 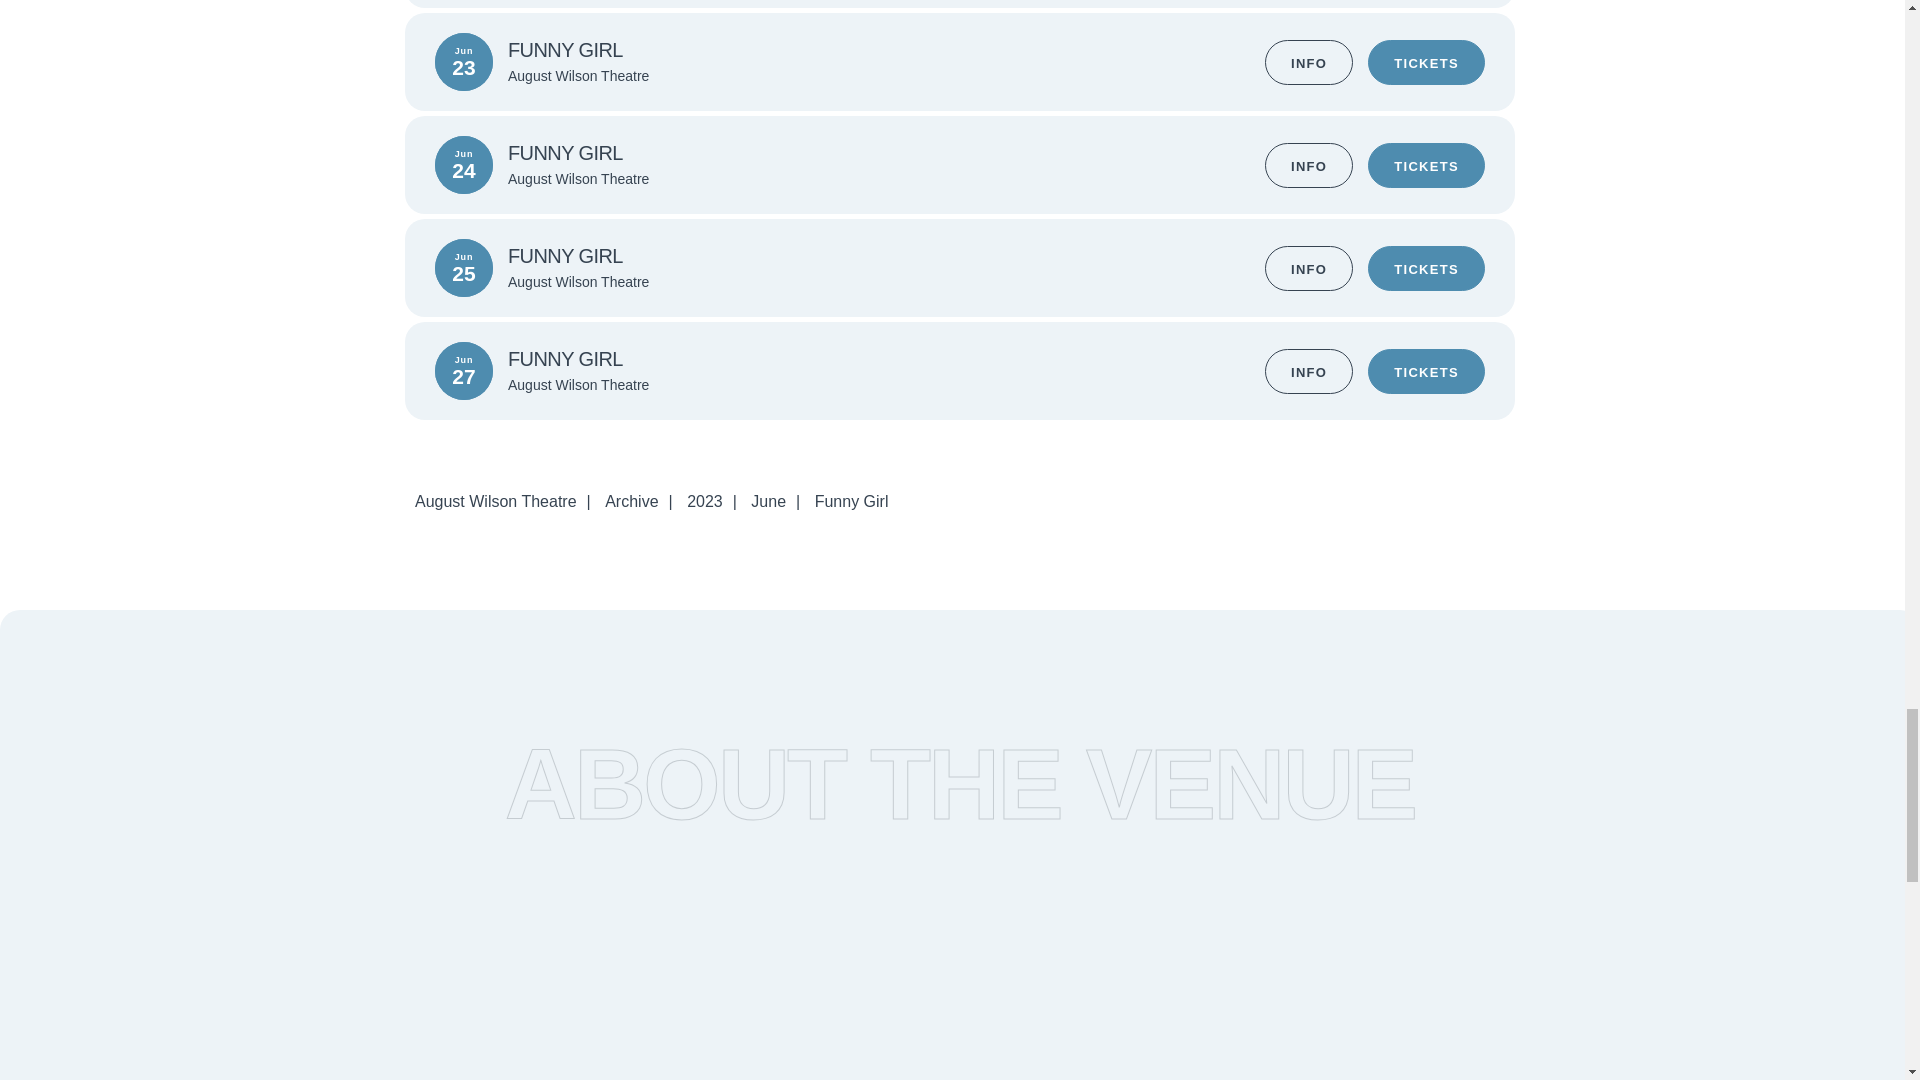 I want to click on INFO, so click(x=1309, y=268).